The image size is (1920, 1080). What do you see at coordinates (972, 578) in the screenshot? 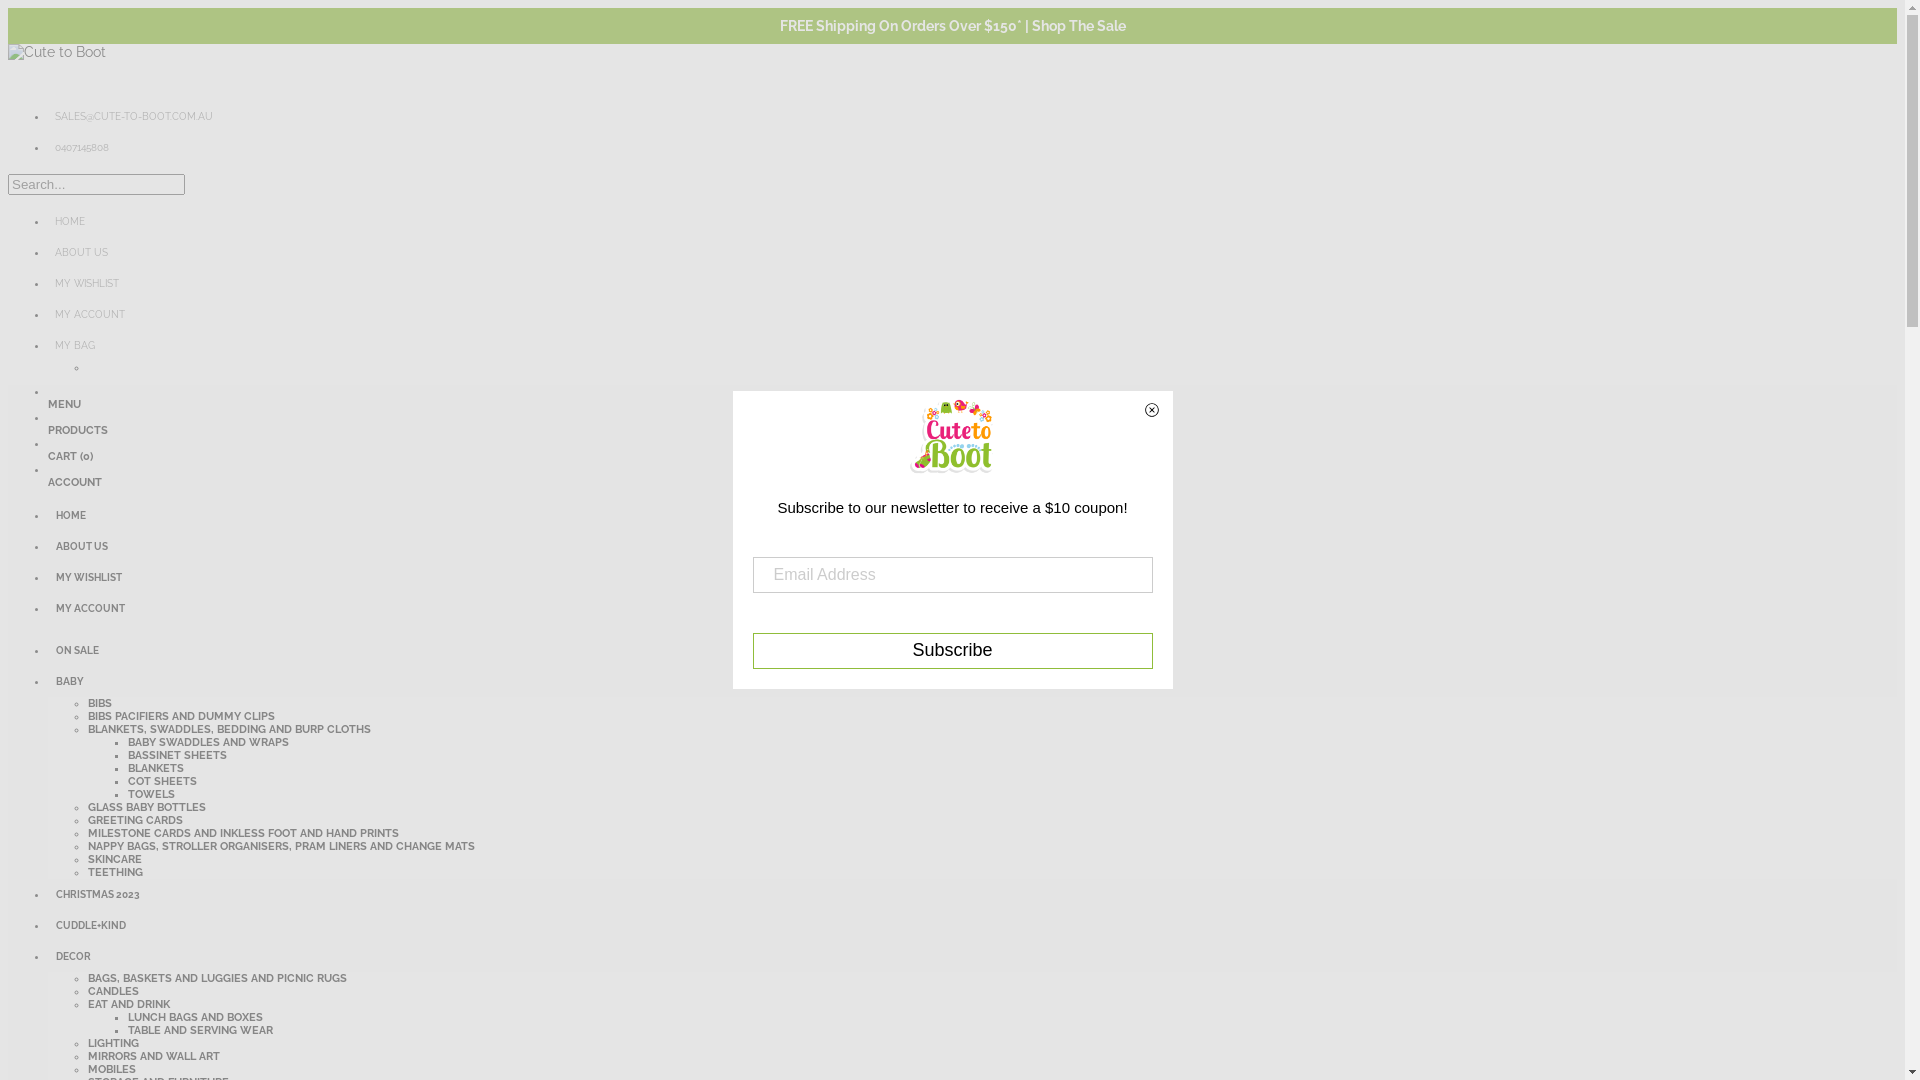
I see `MY WISHLIST` at bounding box center [972, 578].